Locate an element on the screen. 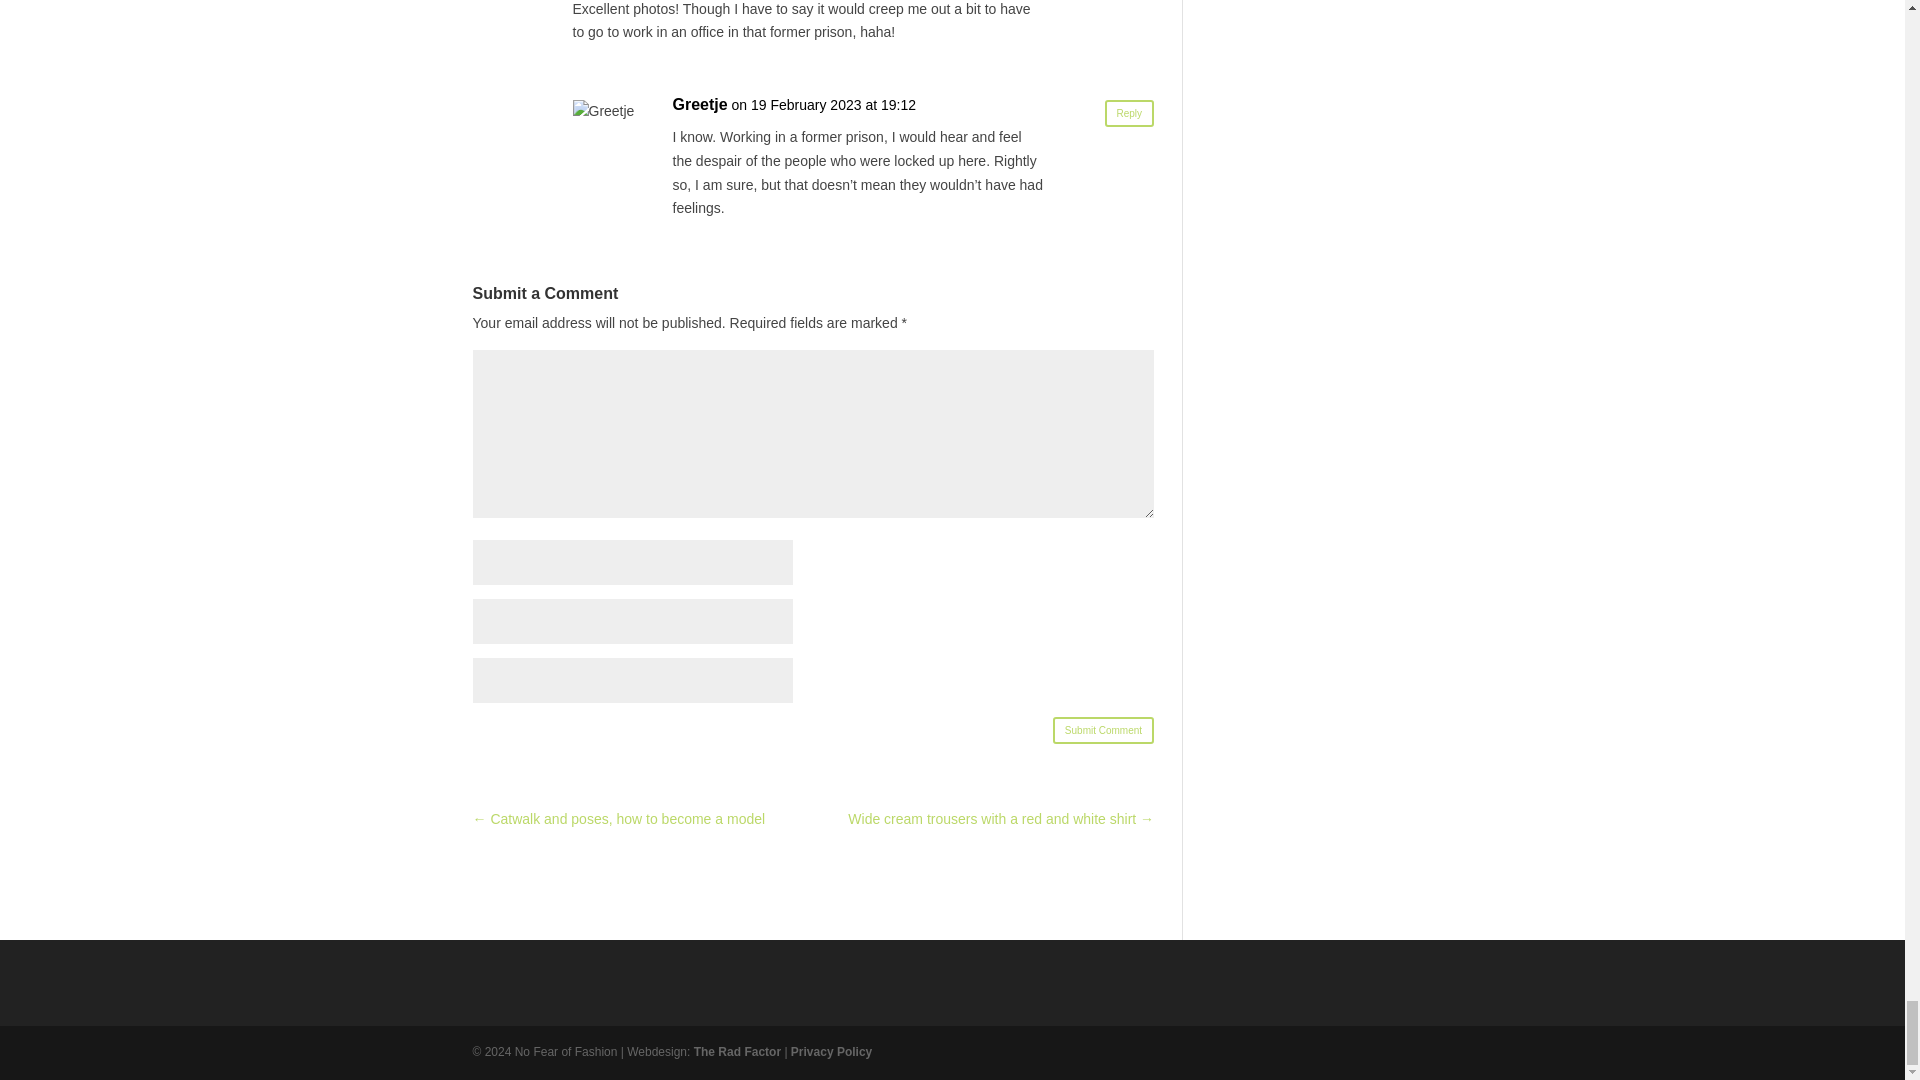 The height and width of the screenshot is (1080, 1920). Submit Comment is located at coordinates (1102, 730).